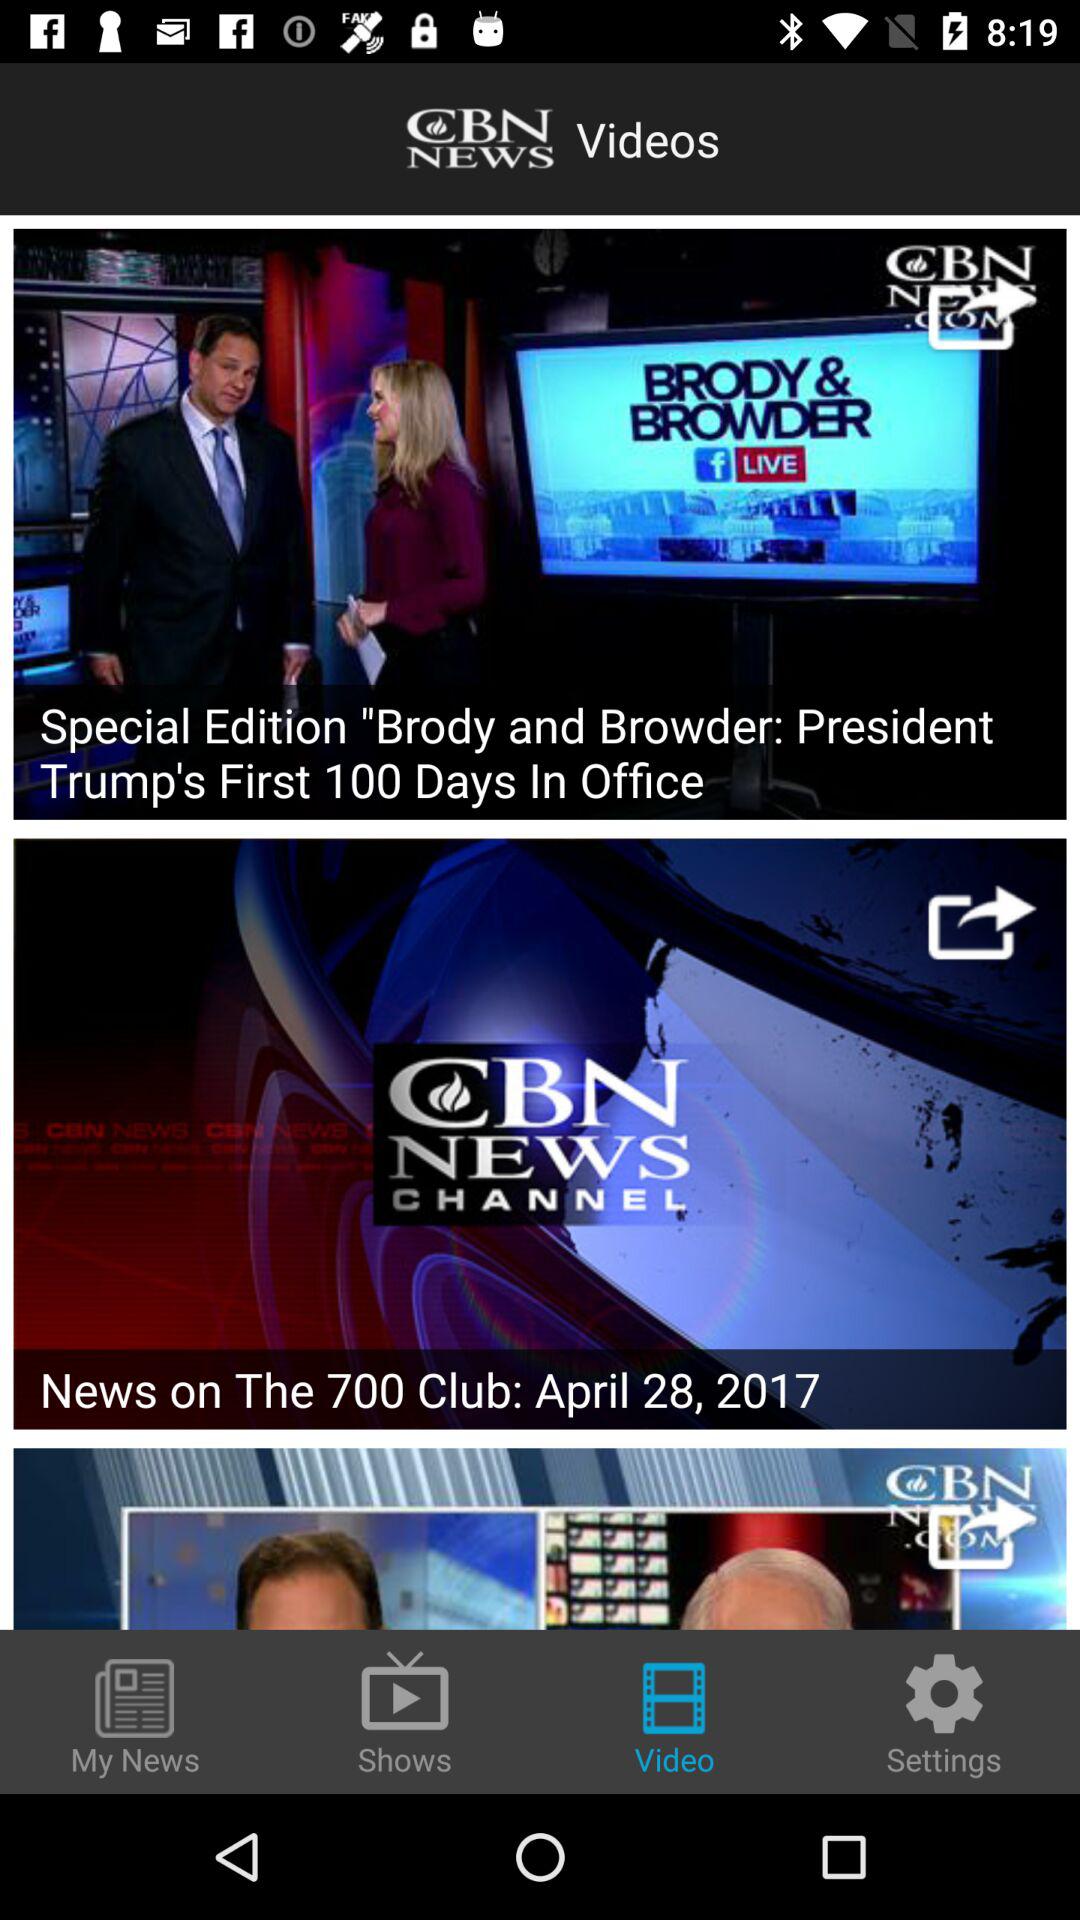  What do you see at coordinates (405, 1712) in the screenshot?
I see `choose the icon next to video item` at bounding box center [405, 1712].